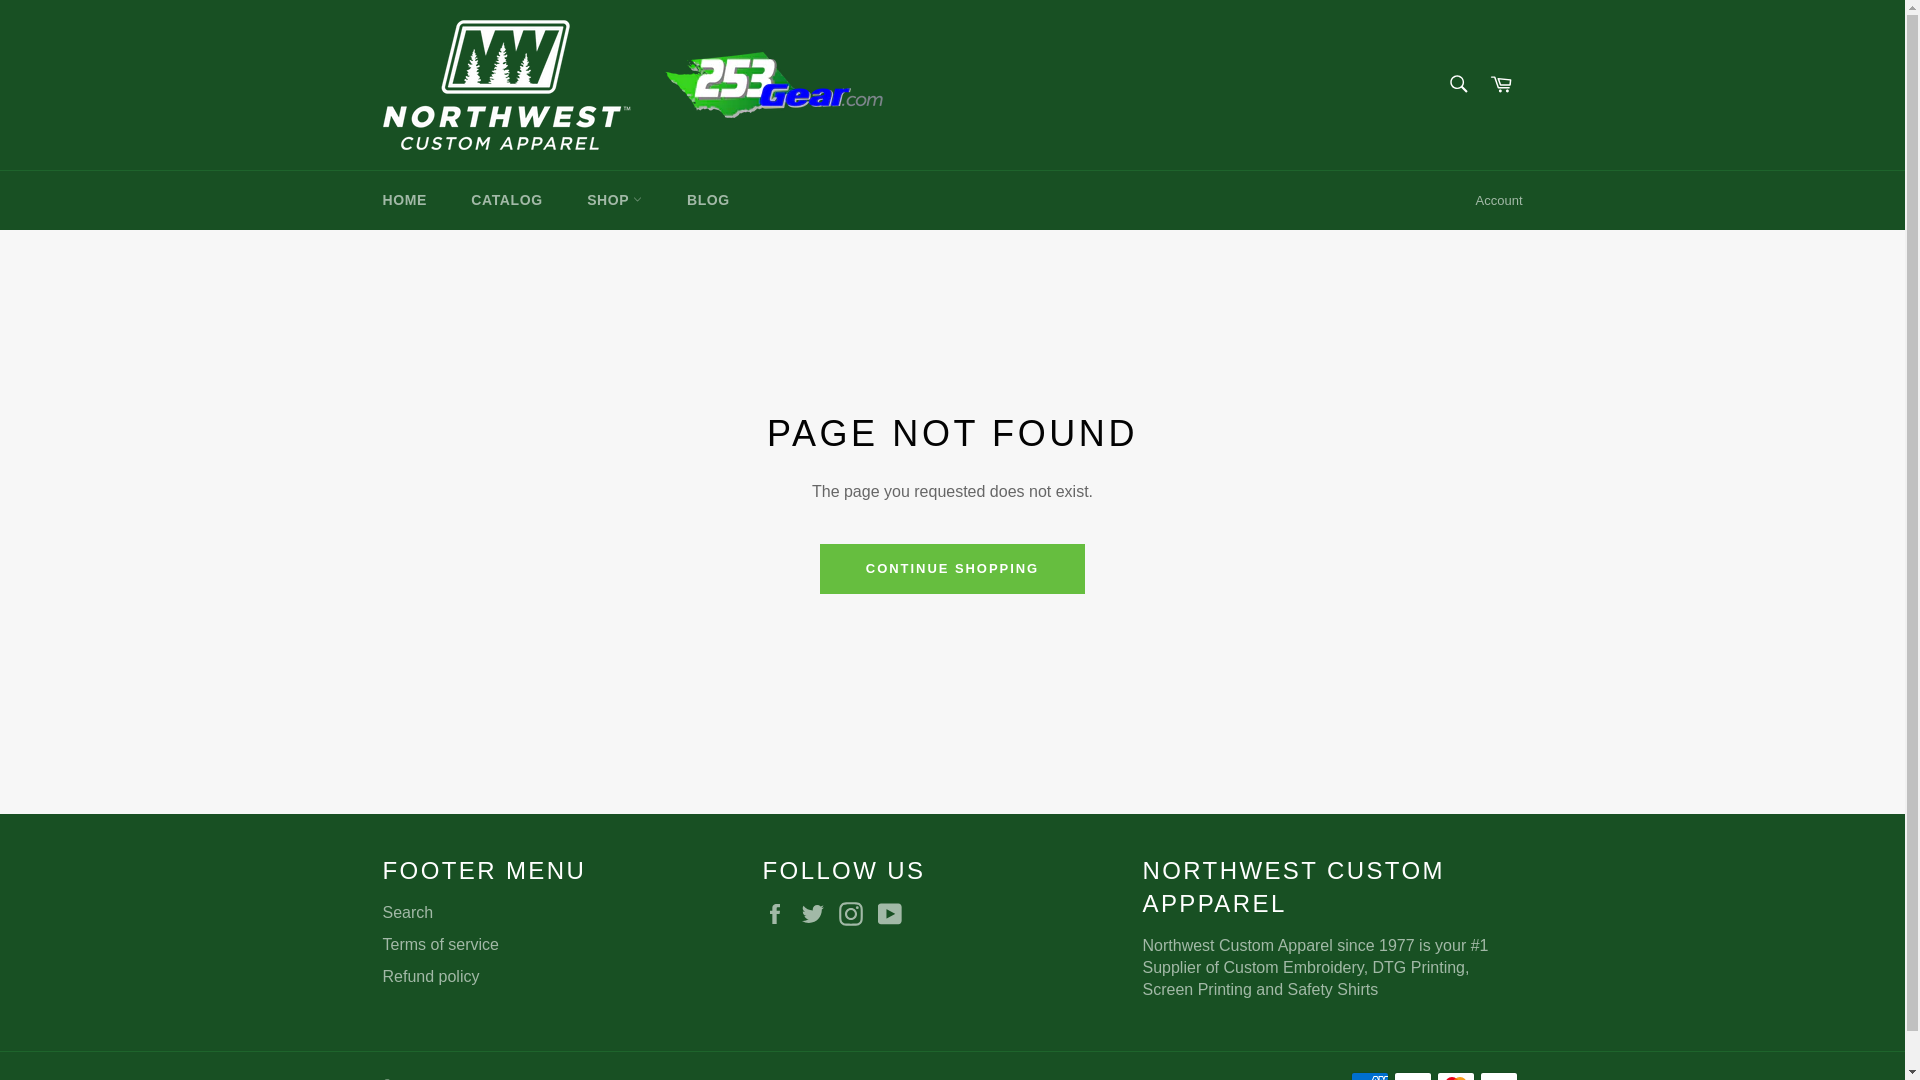  Describe the element at coordinates (856, 913) in the screenshot. I see `NW Custom Apparel on Instagram` at that location.